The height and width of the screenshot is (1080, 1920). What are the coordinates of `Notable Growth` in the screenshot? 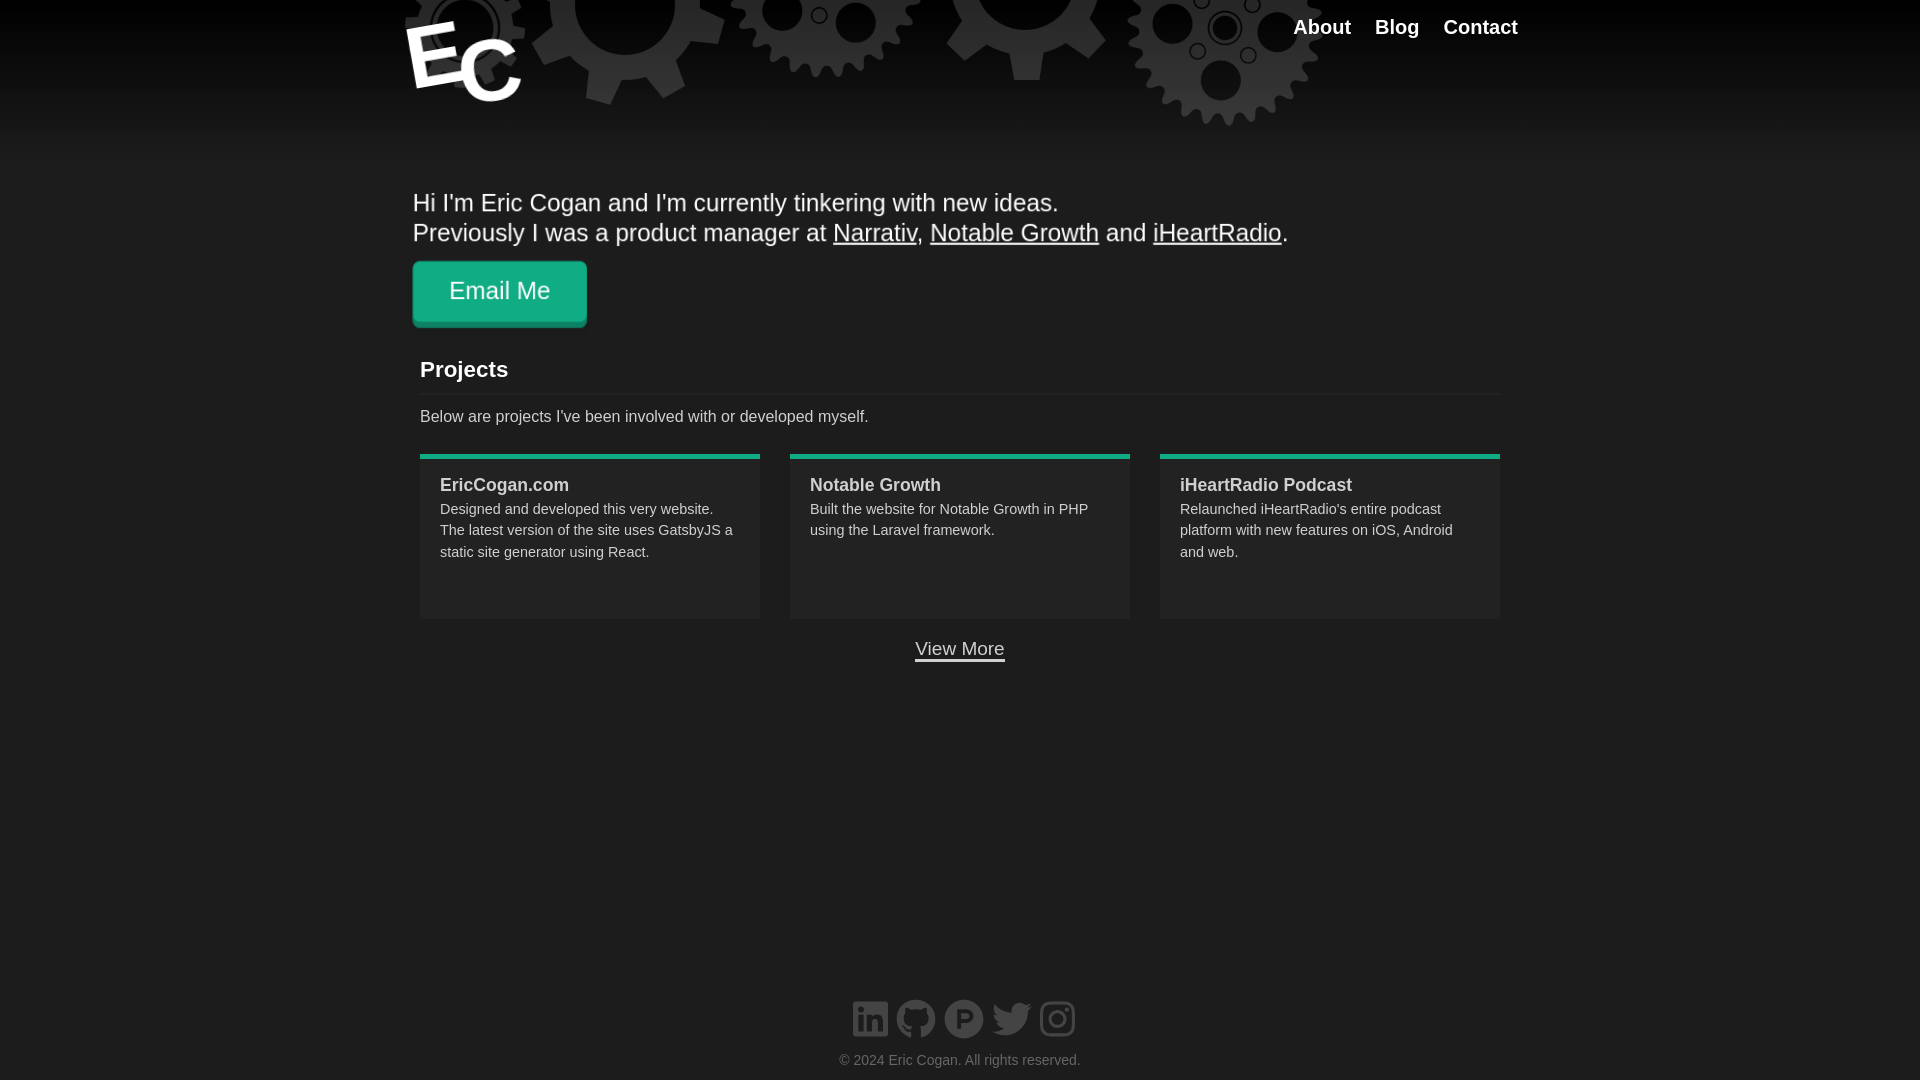 It's located at (1012, 232).